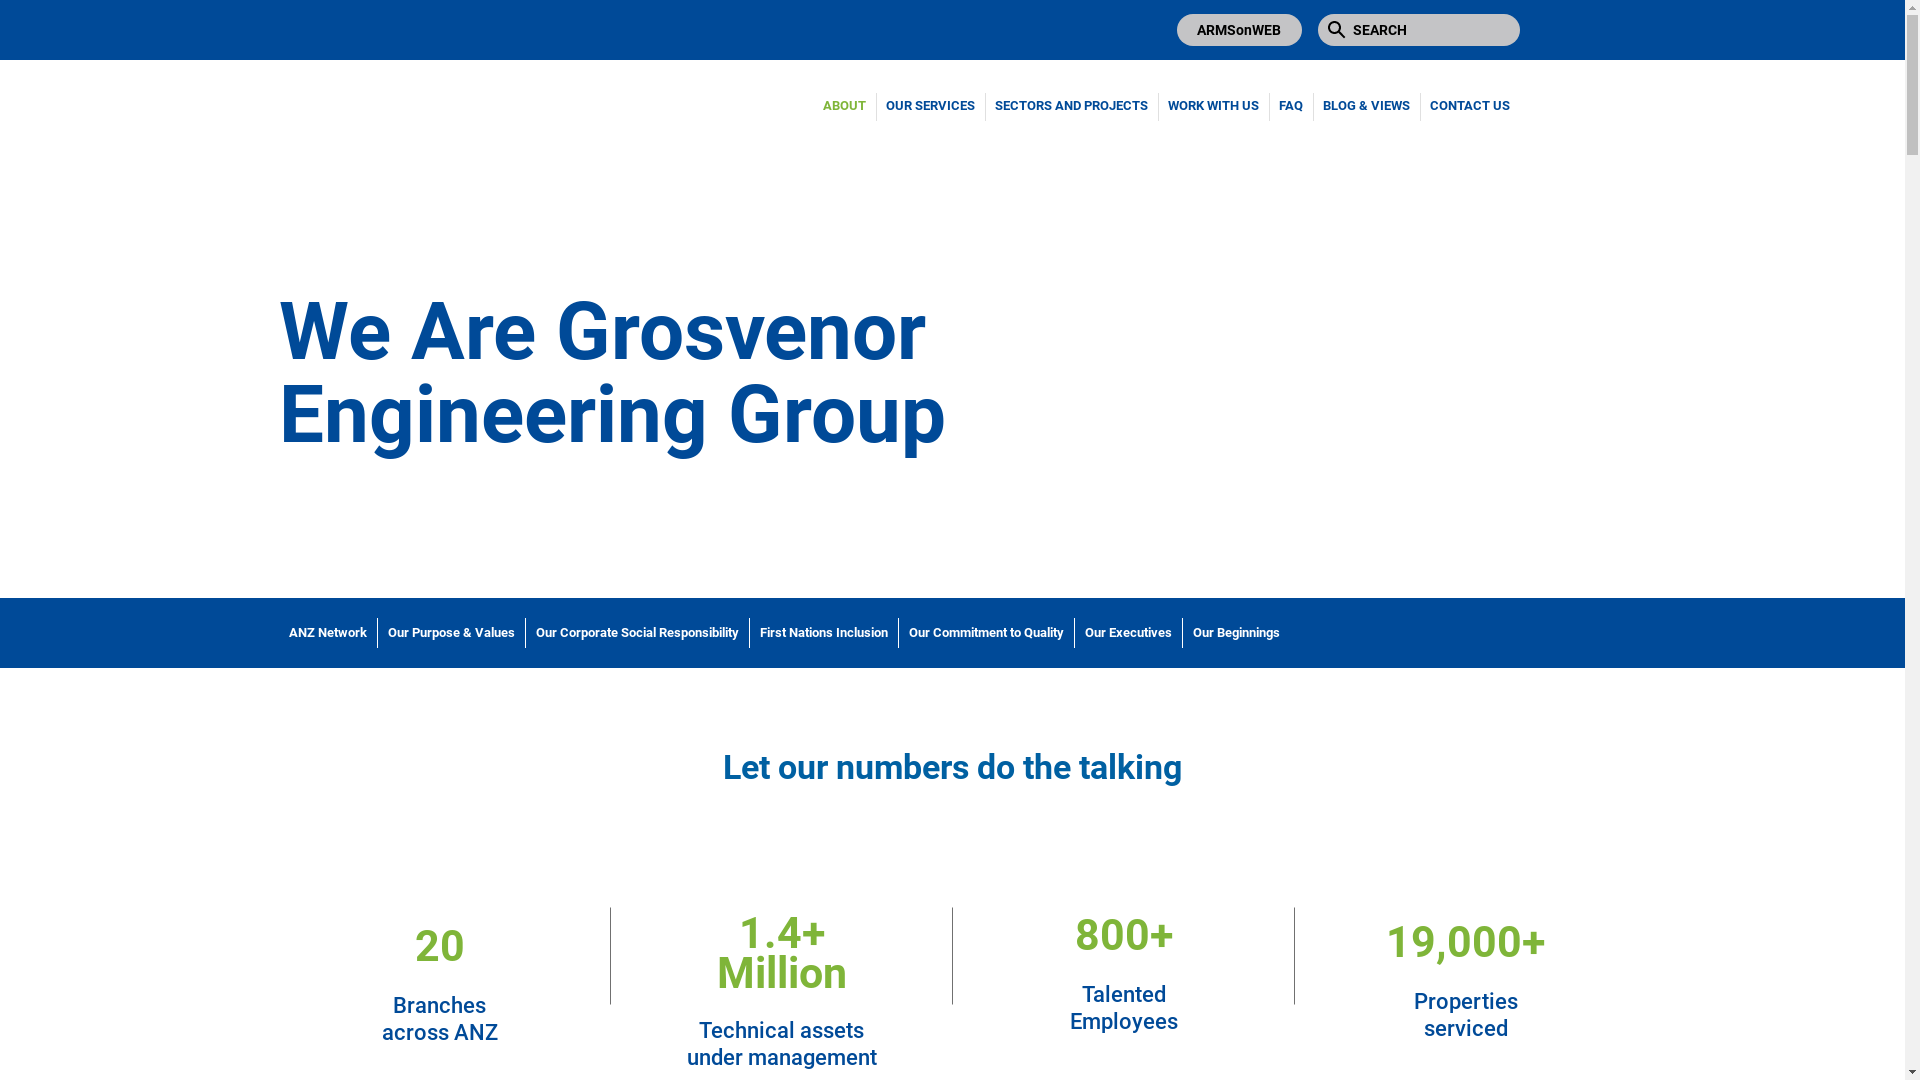 The image size is (1920, 1080). I want to click on OUR SERVICES, so click(930, 106).